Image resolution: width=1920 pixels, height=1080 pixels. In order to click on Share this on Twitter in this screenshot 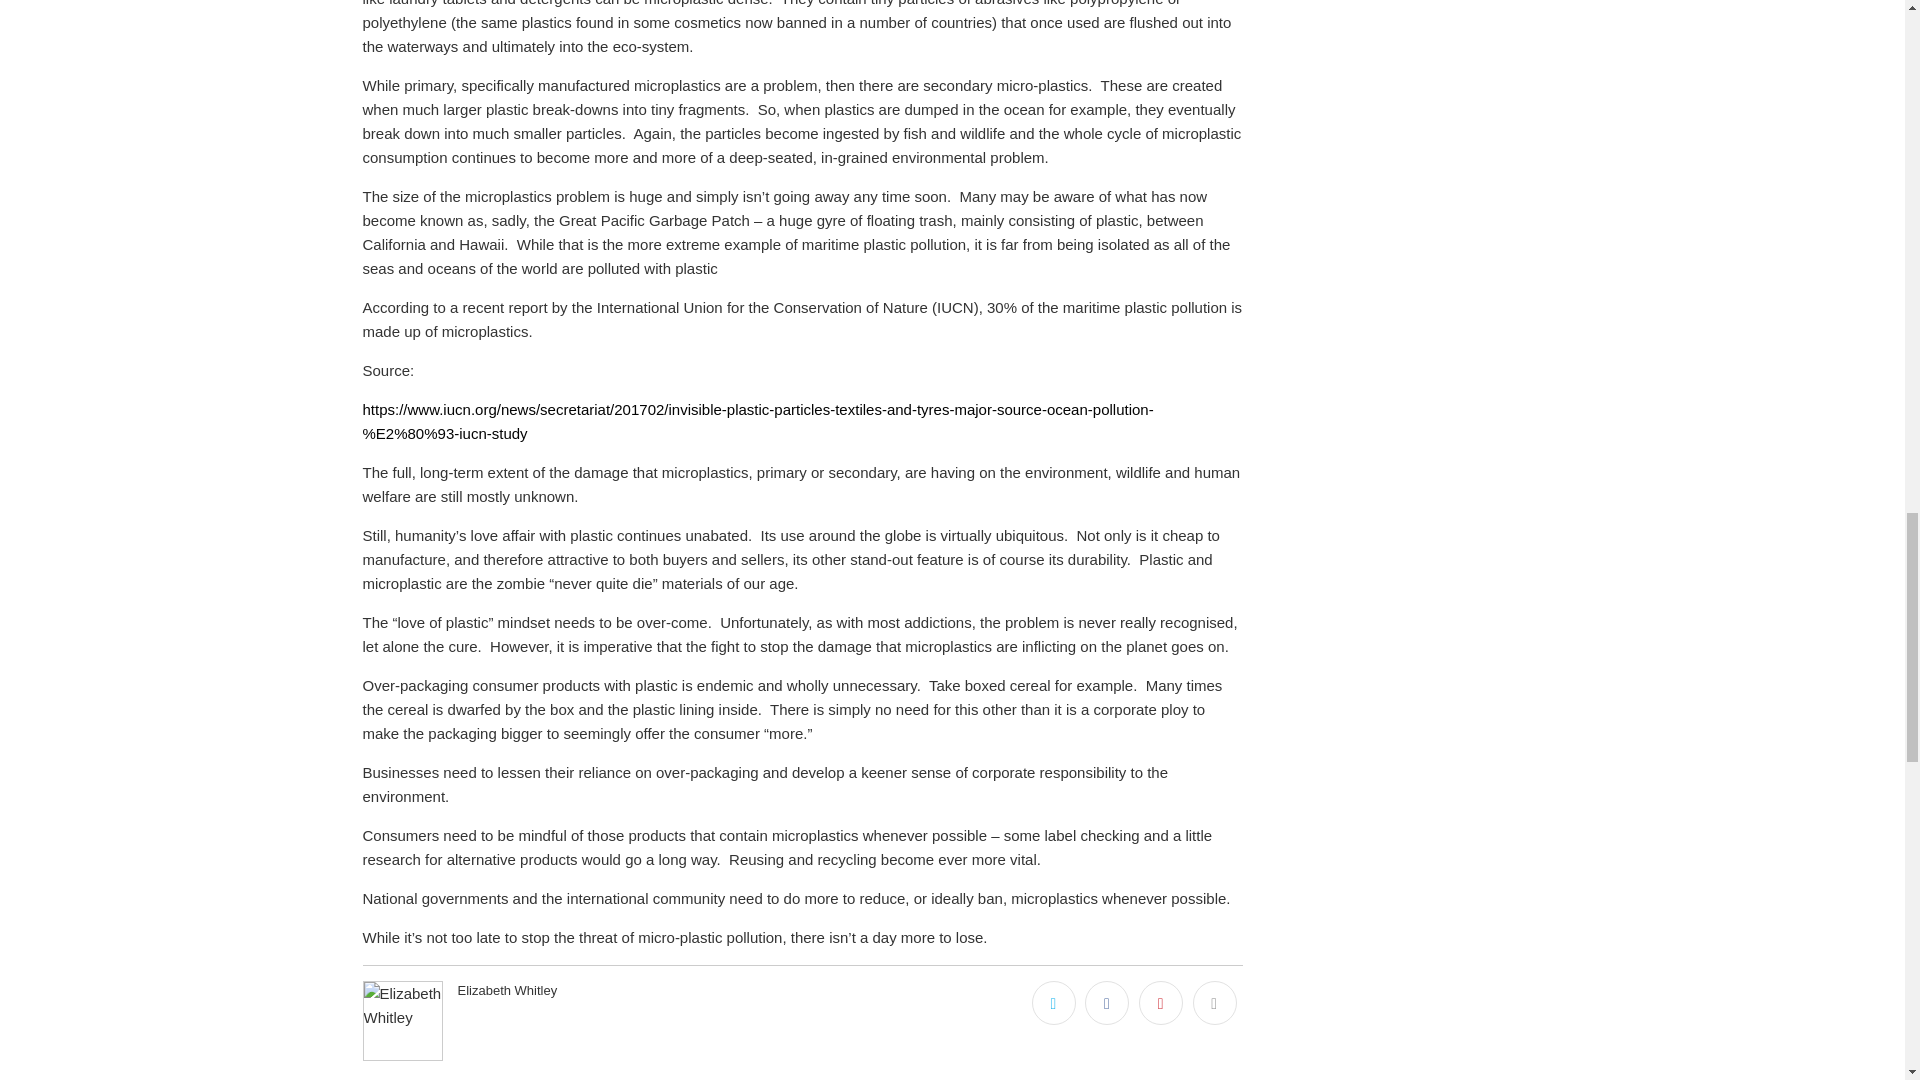, I will do `click(1054, 1002)`.